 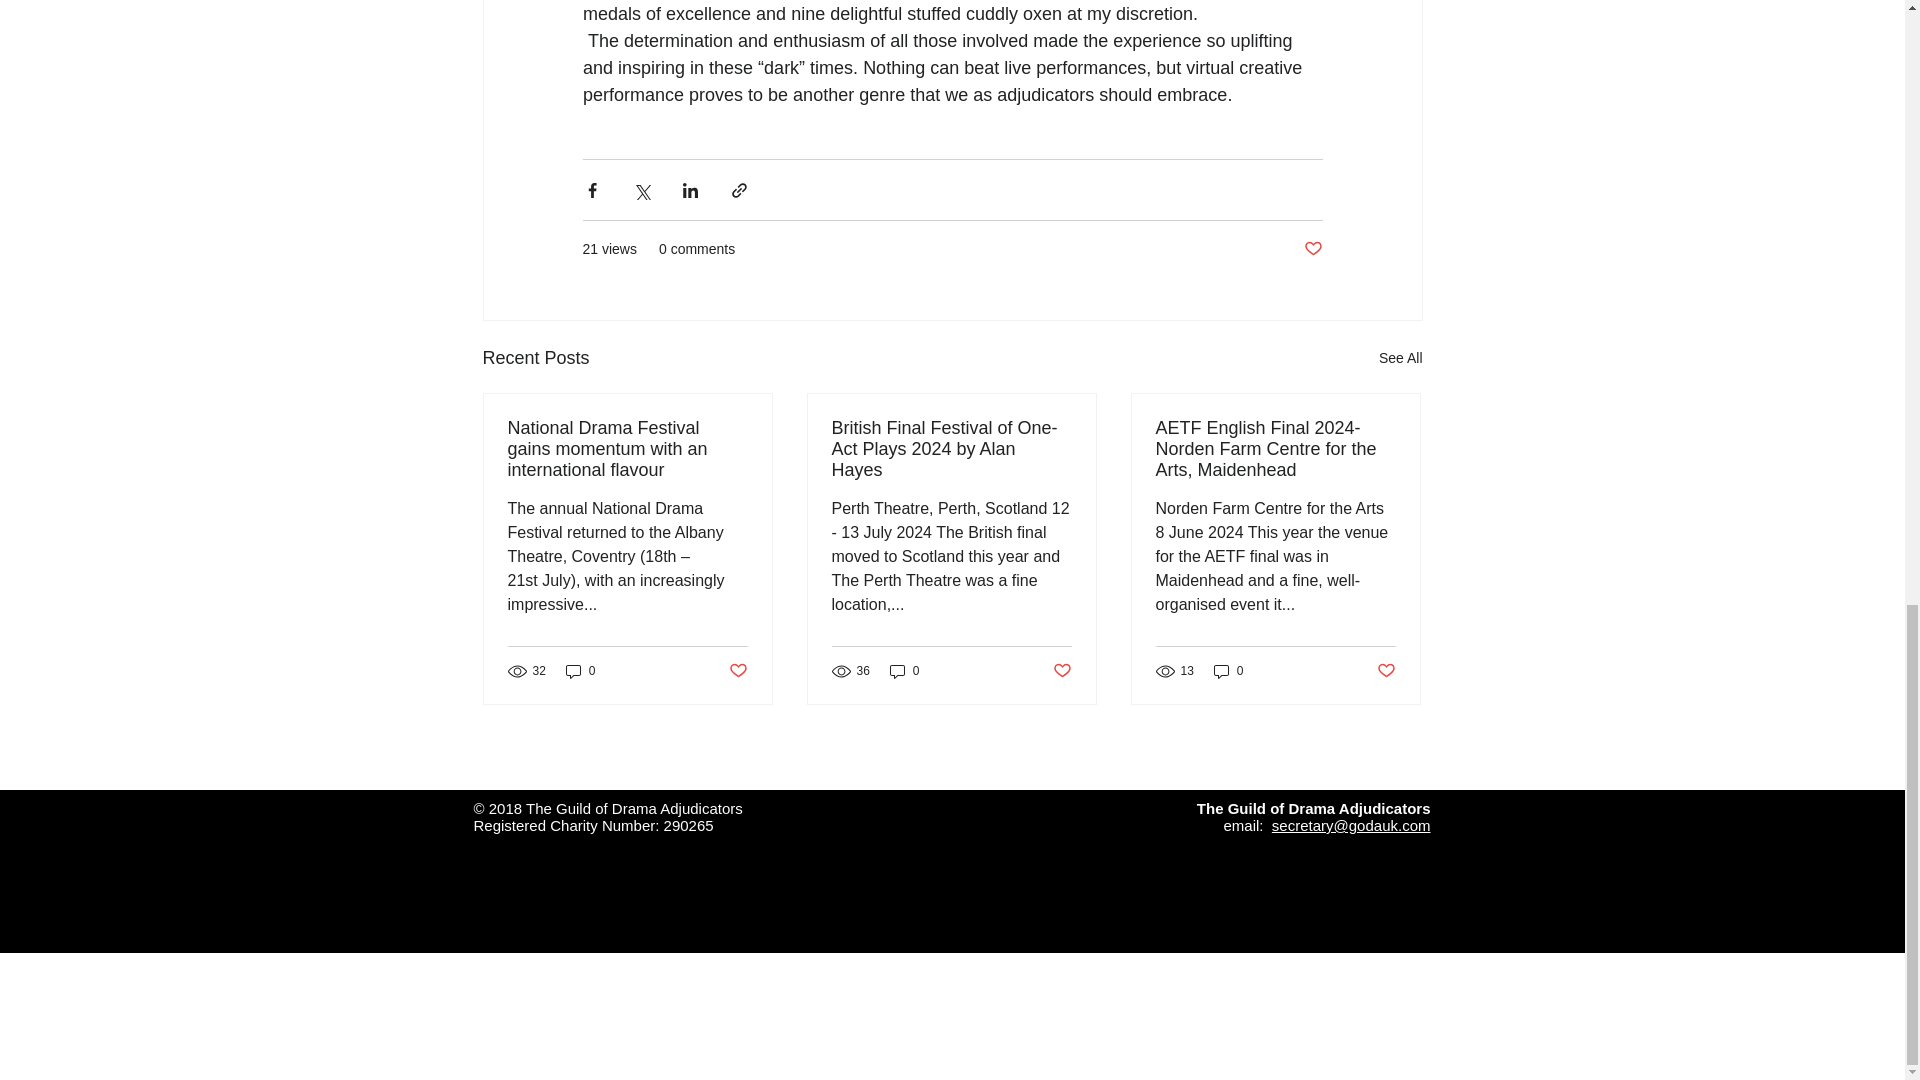 I want to click on Webmaster Login, so click(x=536, y=1010).